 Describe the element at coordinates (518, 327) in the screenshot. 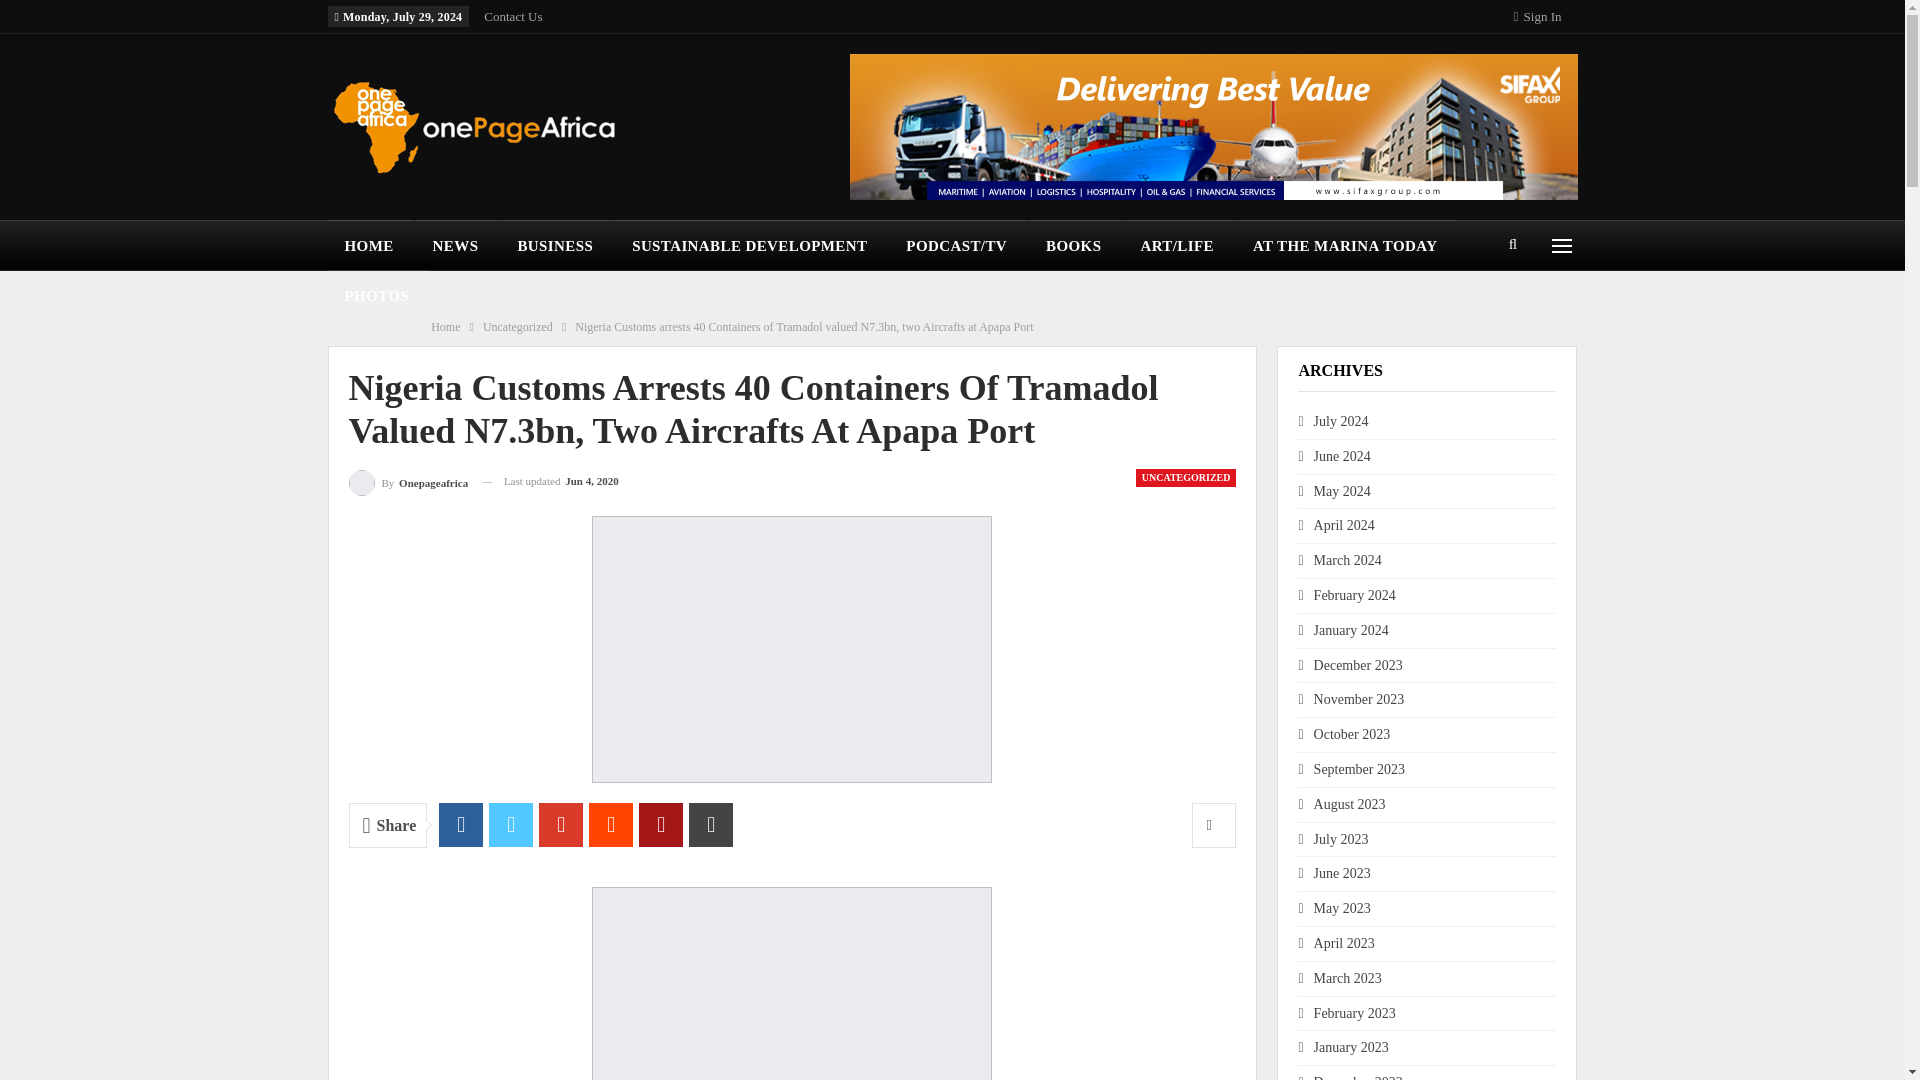

I see `Uncategorized` at that location.